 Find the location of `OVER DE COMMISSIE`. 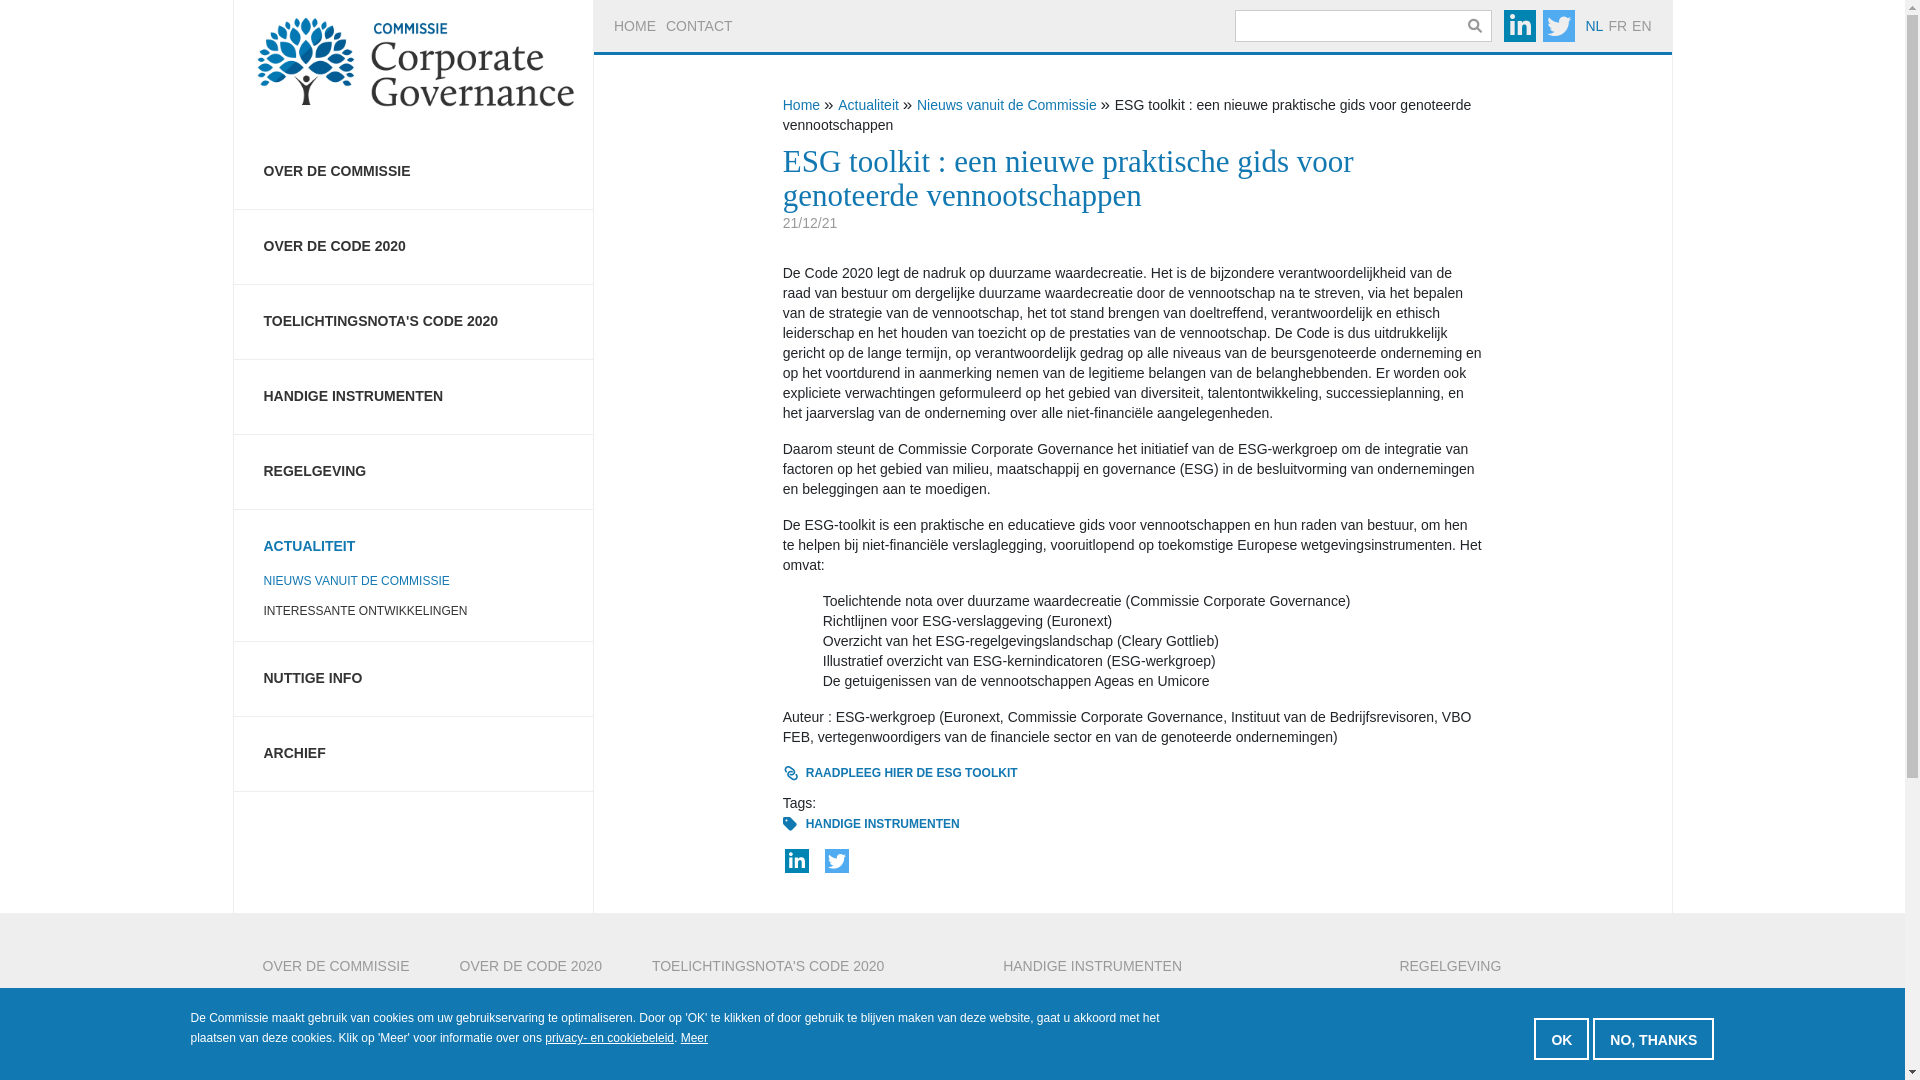

OVER DE COMMISSIE is located at coordinates (336, 976).